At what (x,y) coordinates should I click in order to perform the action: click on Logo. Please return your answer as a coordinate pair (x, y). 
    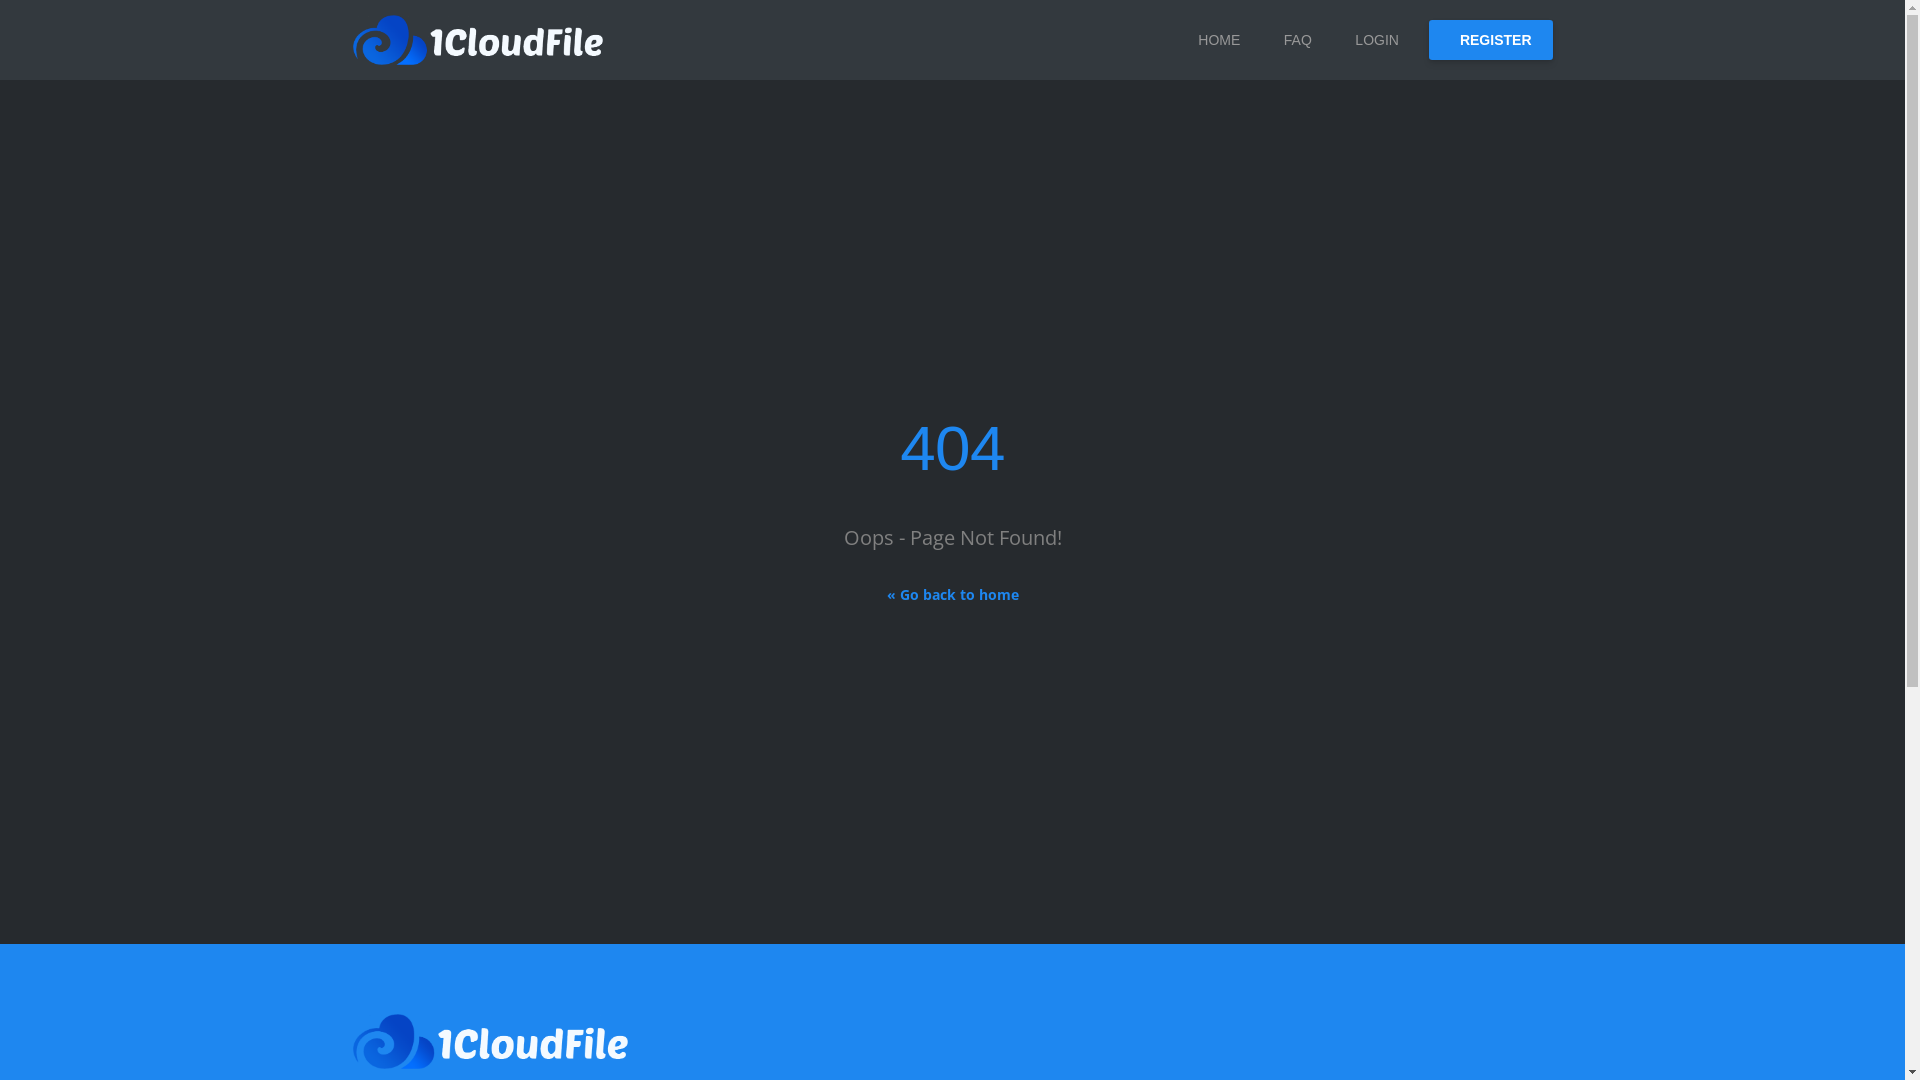
    Looking at the image, I should click on (478, 40).